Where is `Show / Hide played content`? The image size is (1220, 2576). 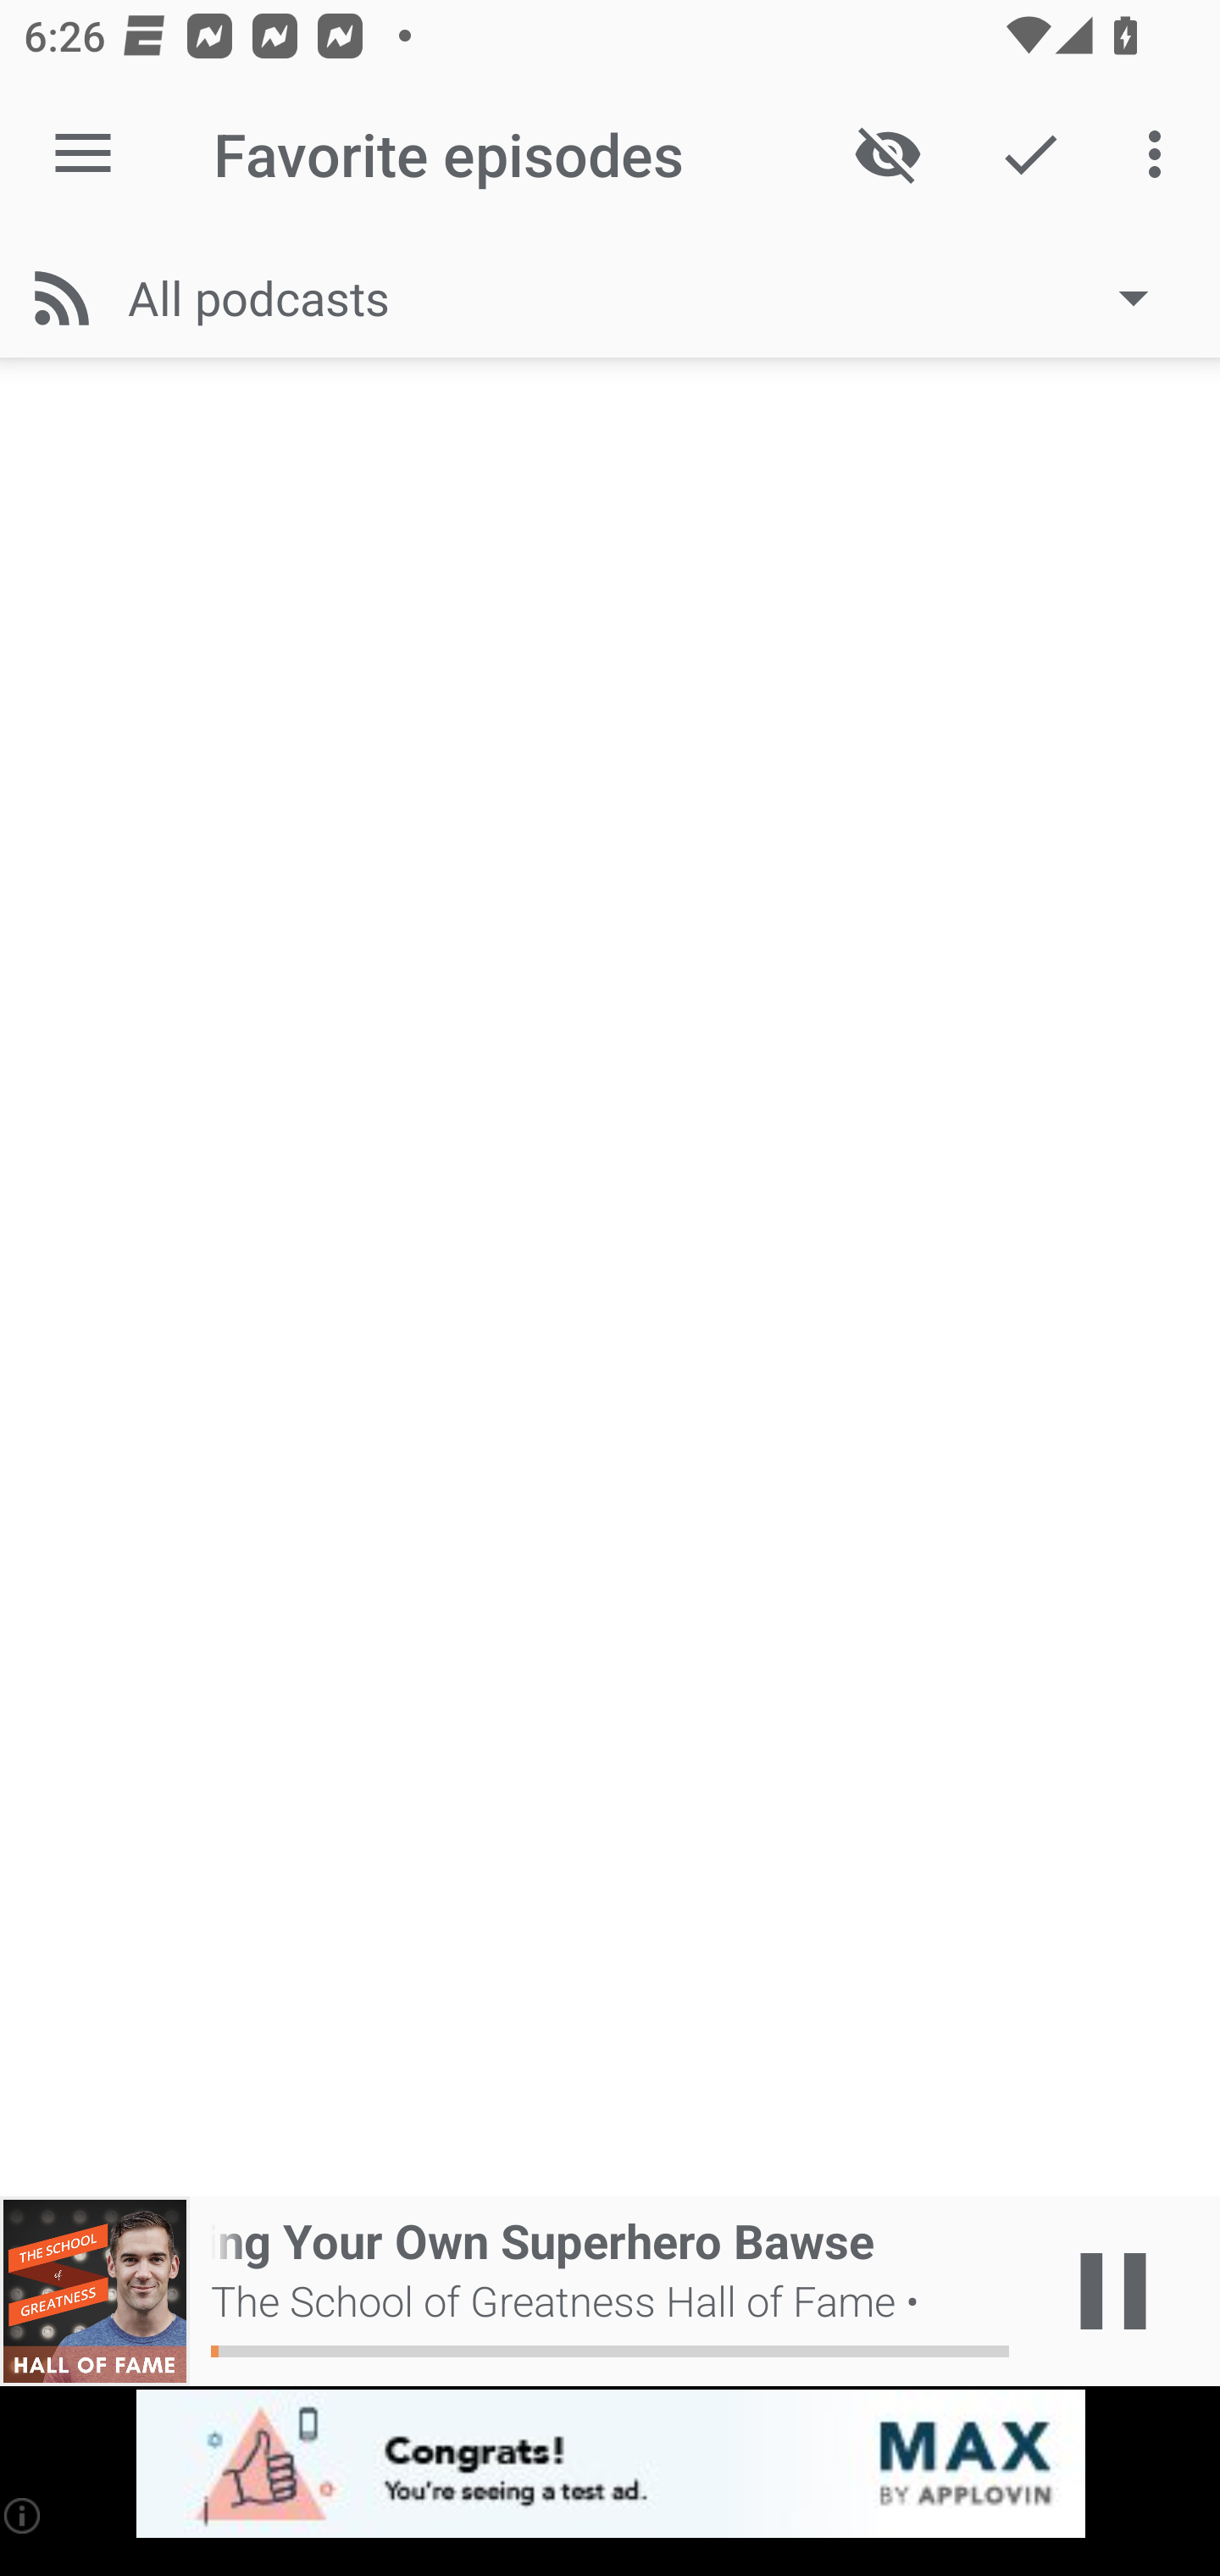
Show / Hide played content is located at coordinates (887, 154).